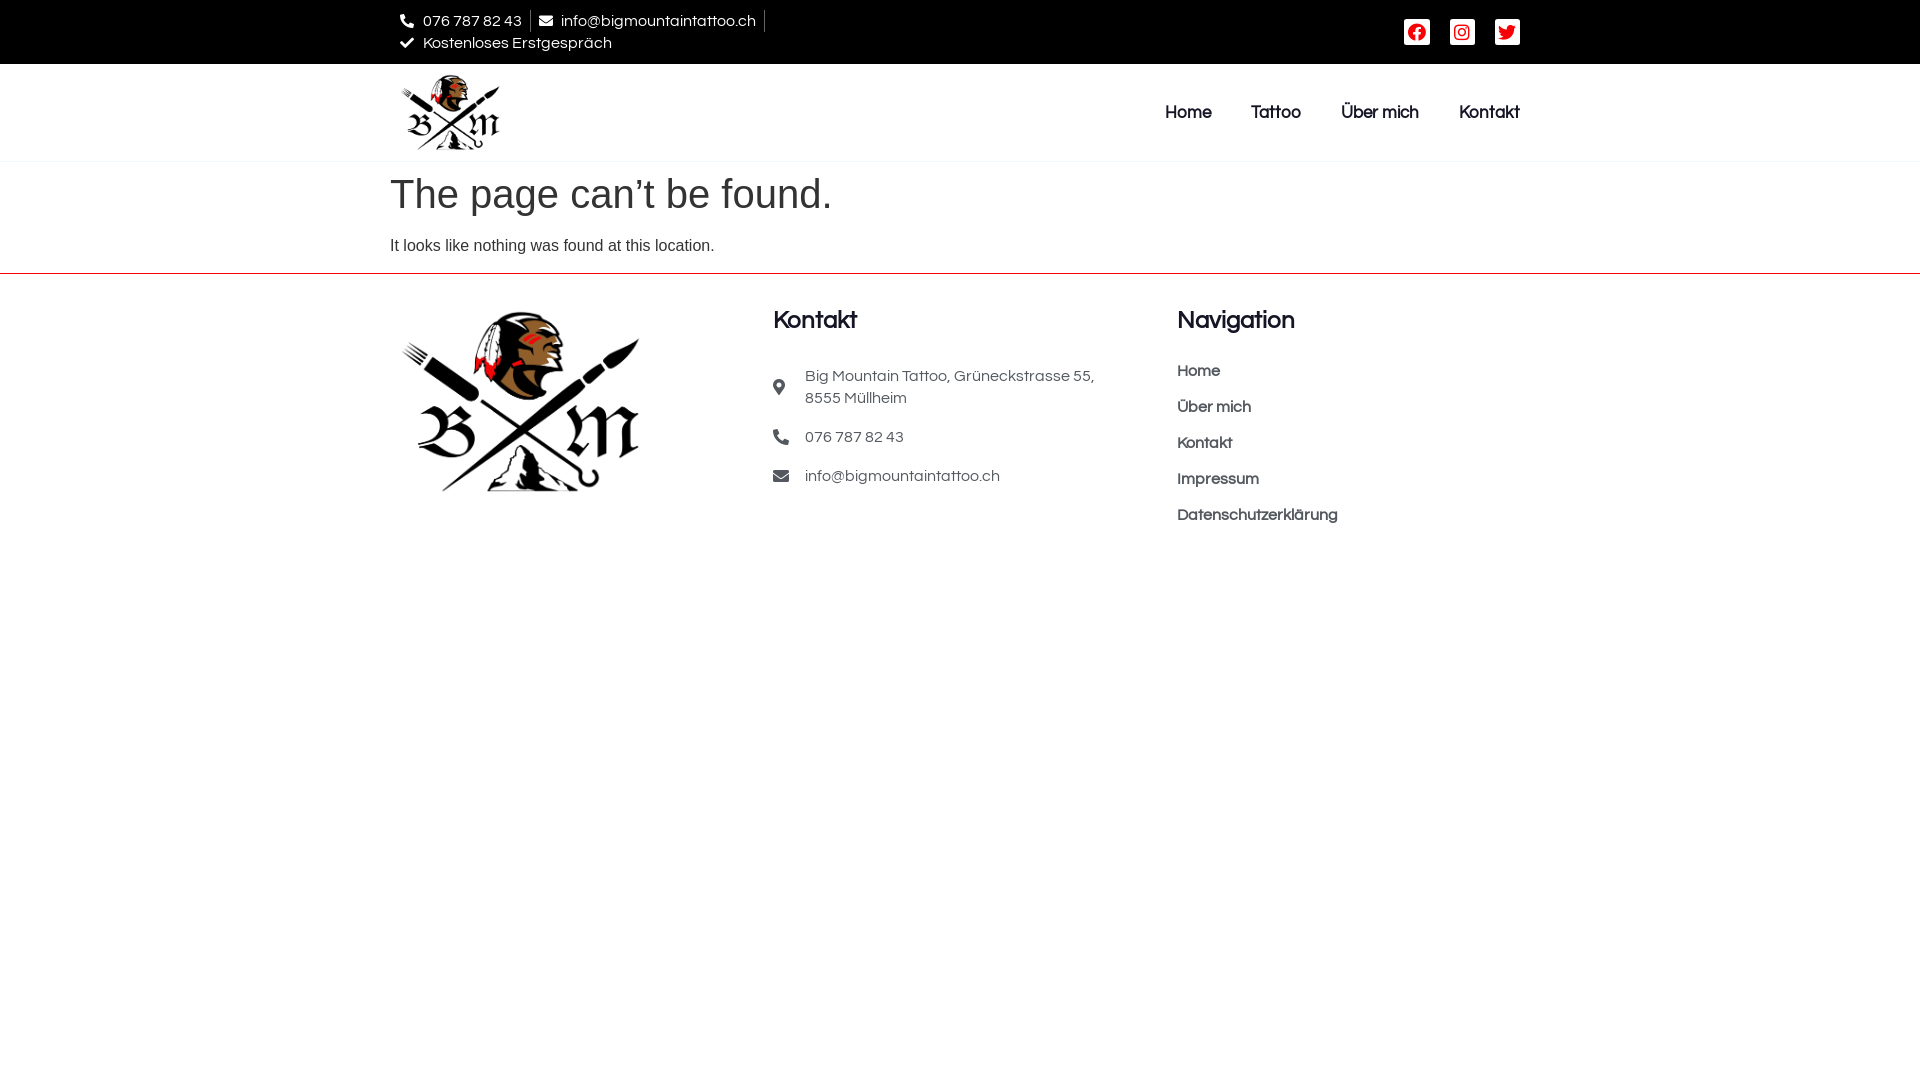 This screenshot has height=1080, width=1920. Describe the element at coordinates (1347, 443) in the screenshot. I see `Kontakt` at that location.